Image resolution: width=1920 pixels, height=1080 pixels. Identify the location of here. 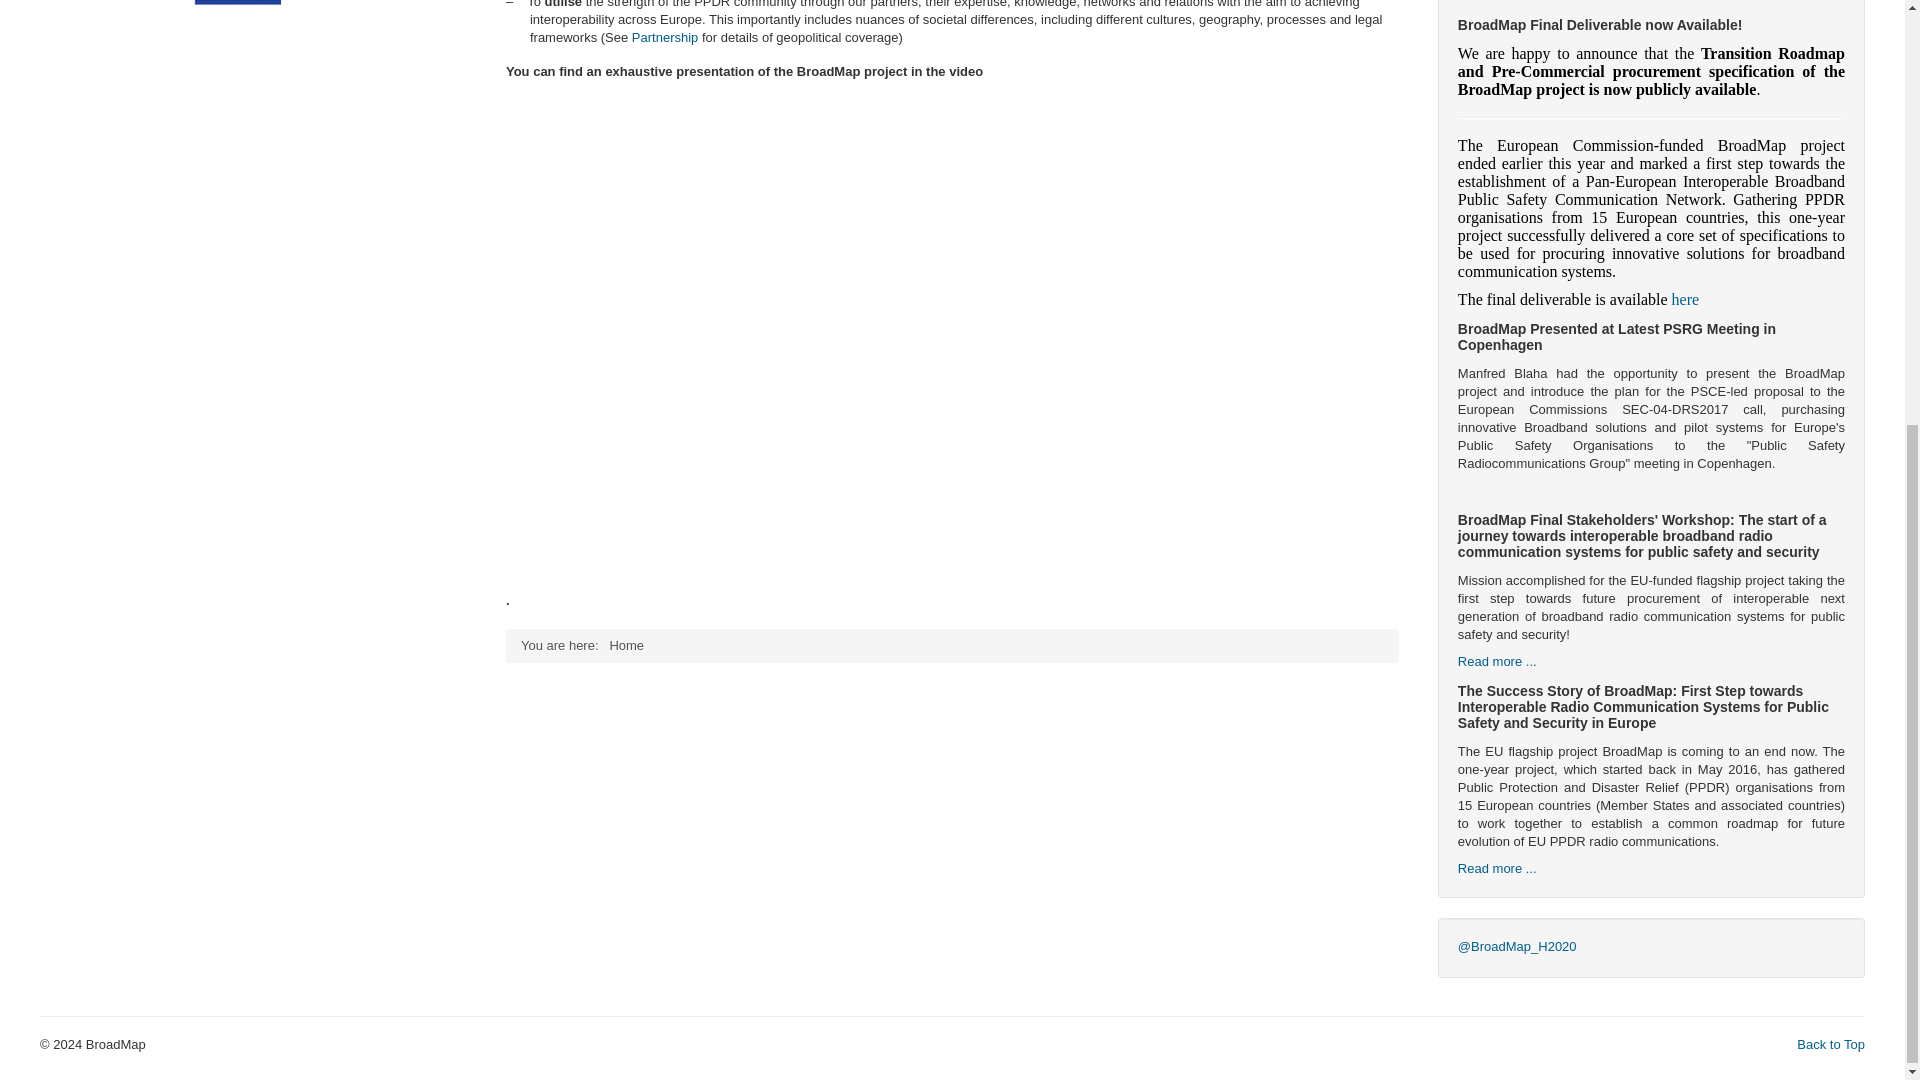
(1686, 298).